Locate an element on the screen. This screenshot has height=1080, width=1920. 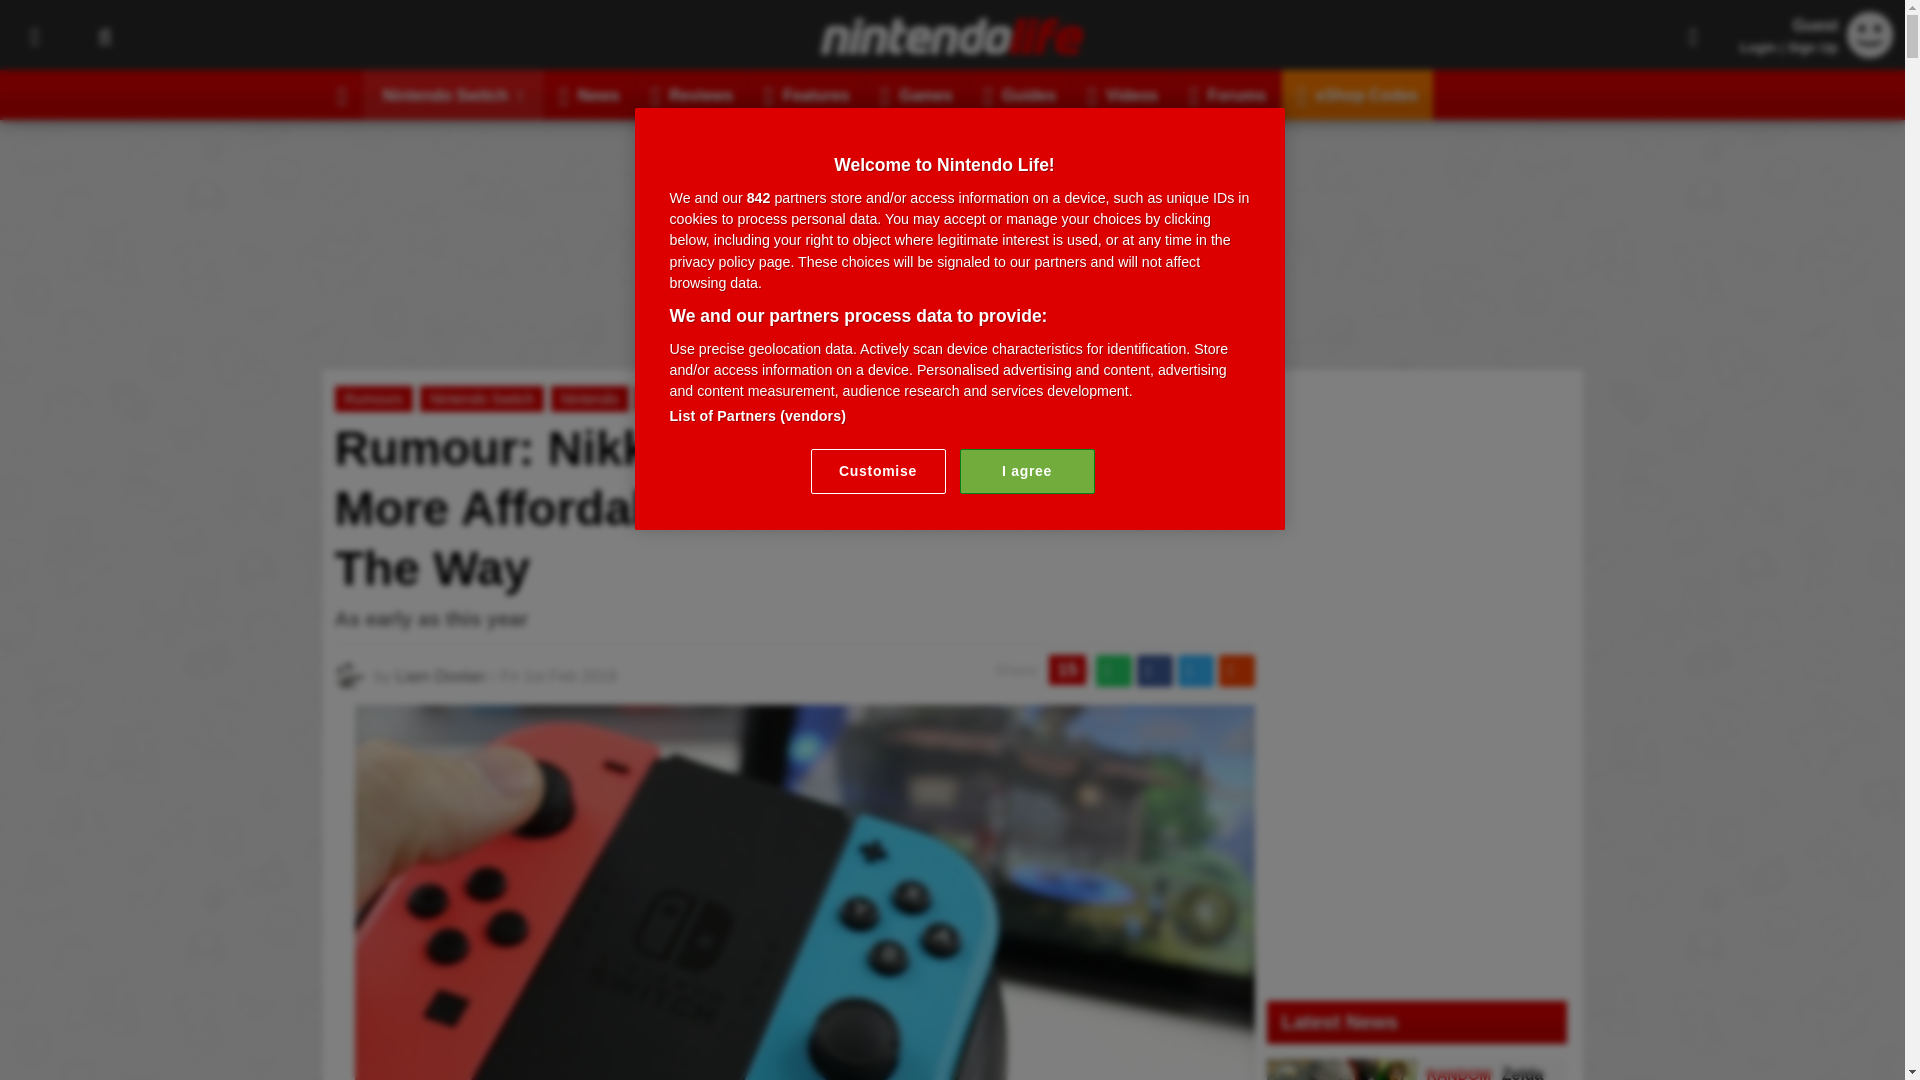
Search is located at coordinates (104, 35).